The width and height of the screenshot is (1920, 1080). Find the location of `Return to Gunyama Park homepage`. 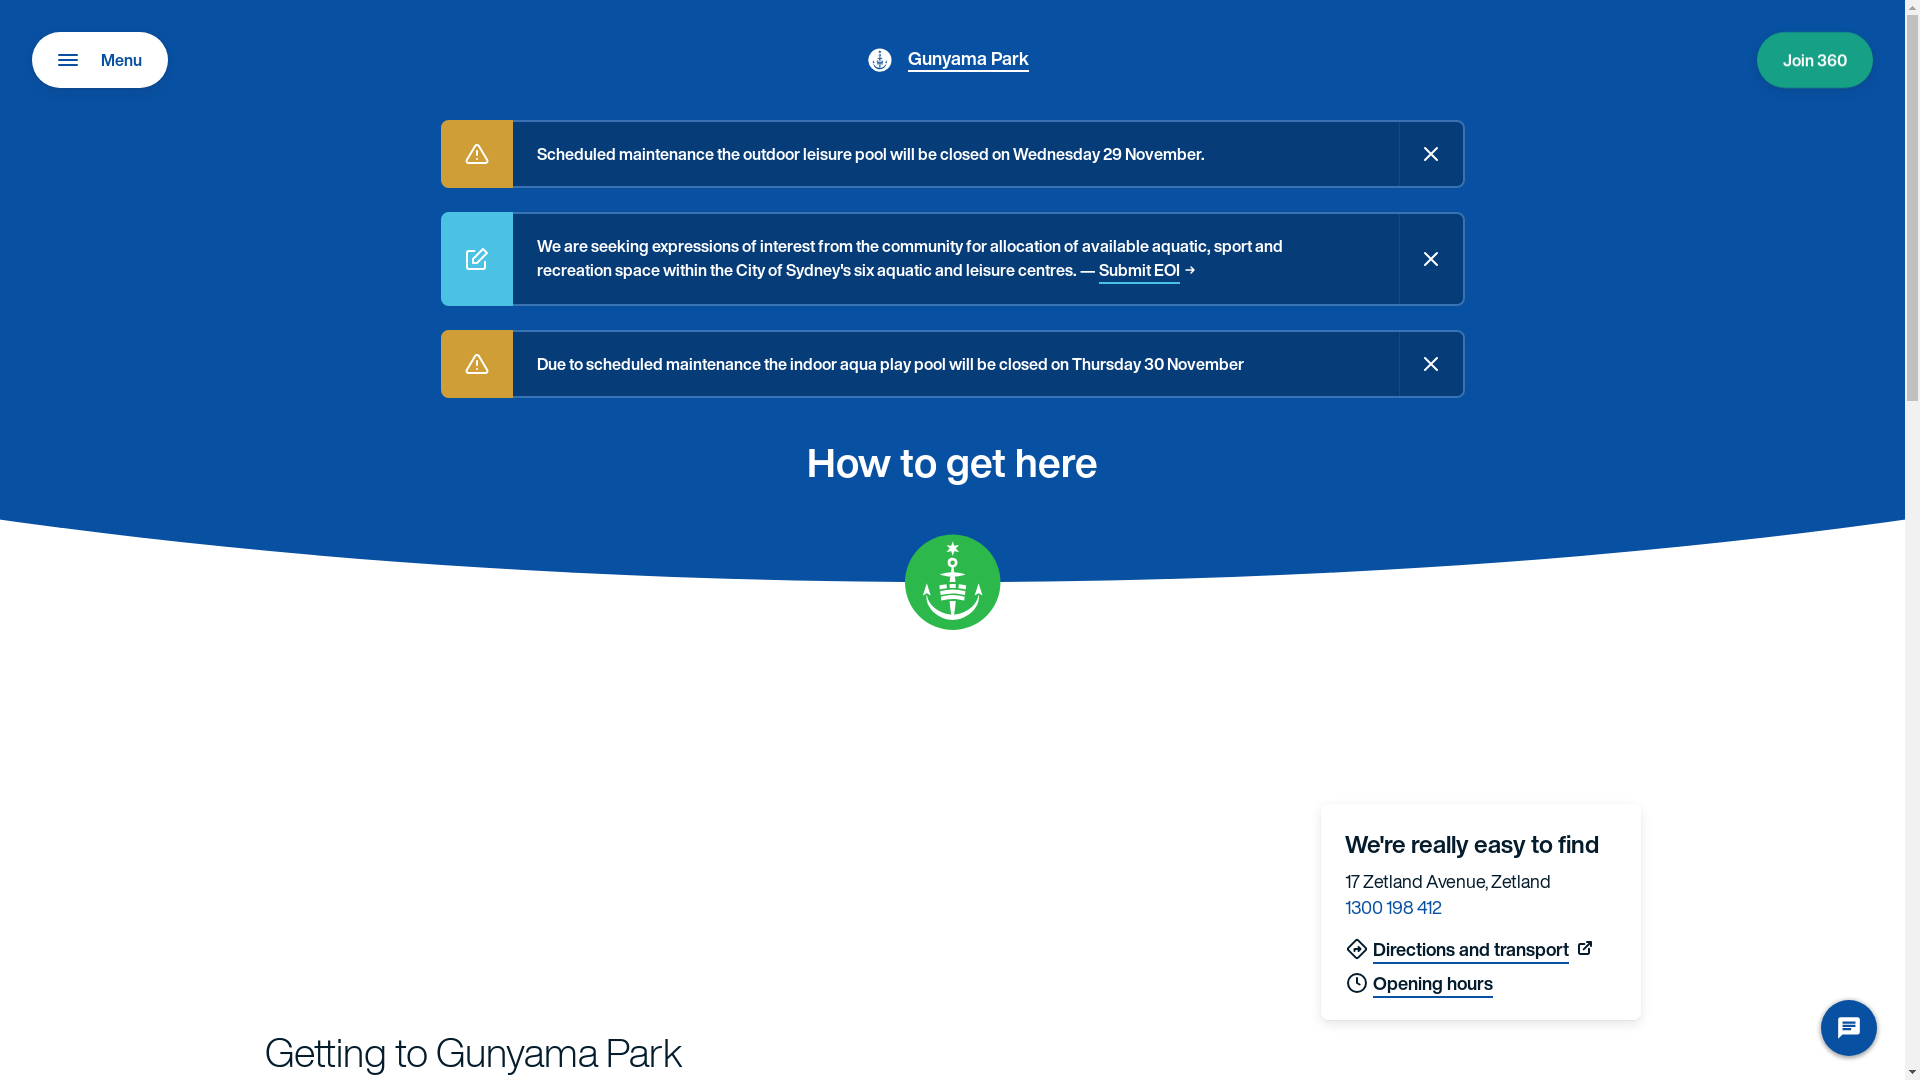

Return to Gunyama Park homepage is located at coordinates (880, 60).